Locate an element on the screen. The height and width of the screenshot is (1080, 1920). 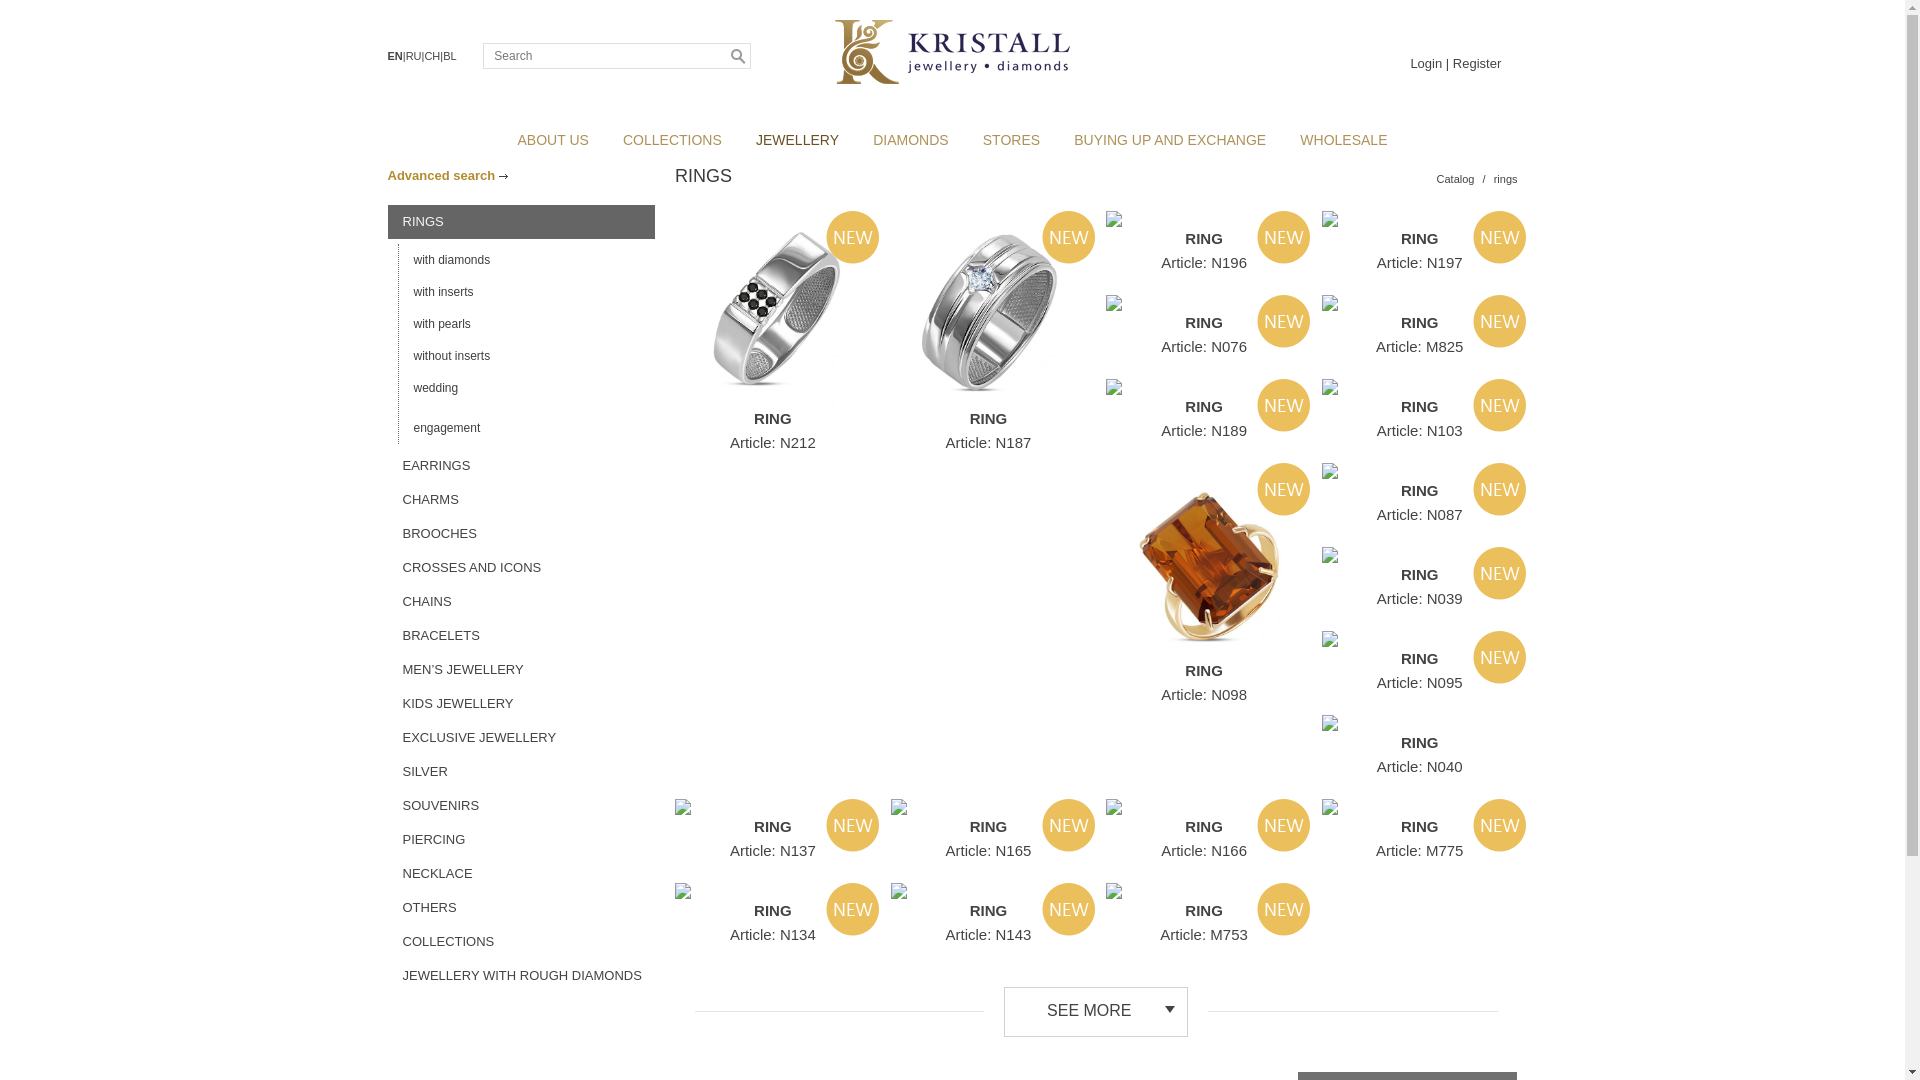
CHARMS is located at coordinates (522, 500).